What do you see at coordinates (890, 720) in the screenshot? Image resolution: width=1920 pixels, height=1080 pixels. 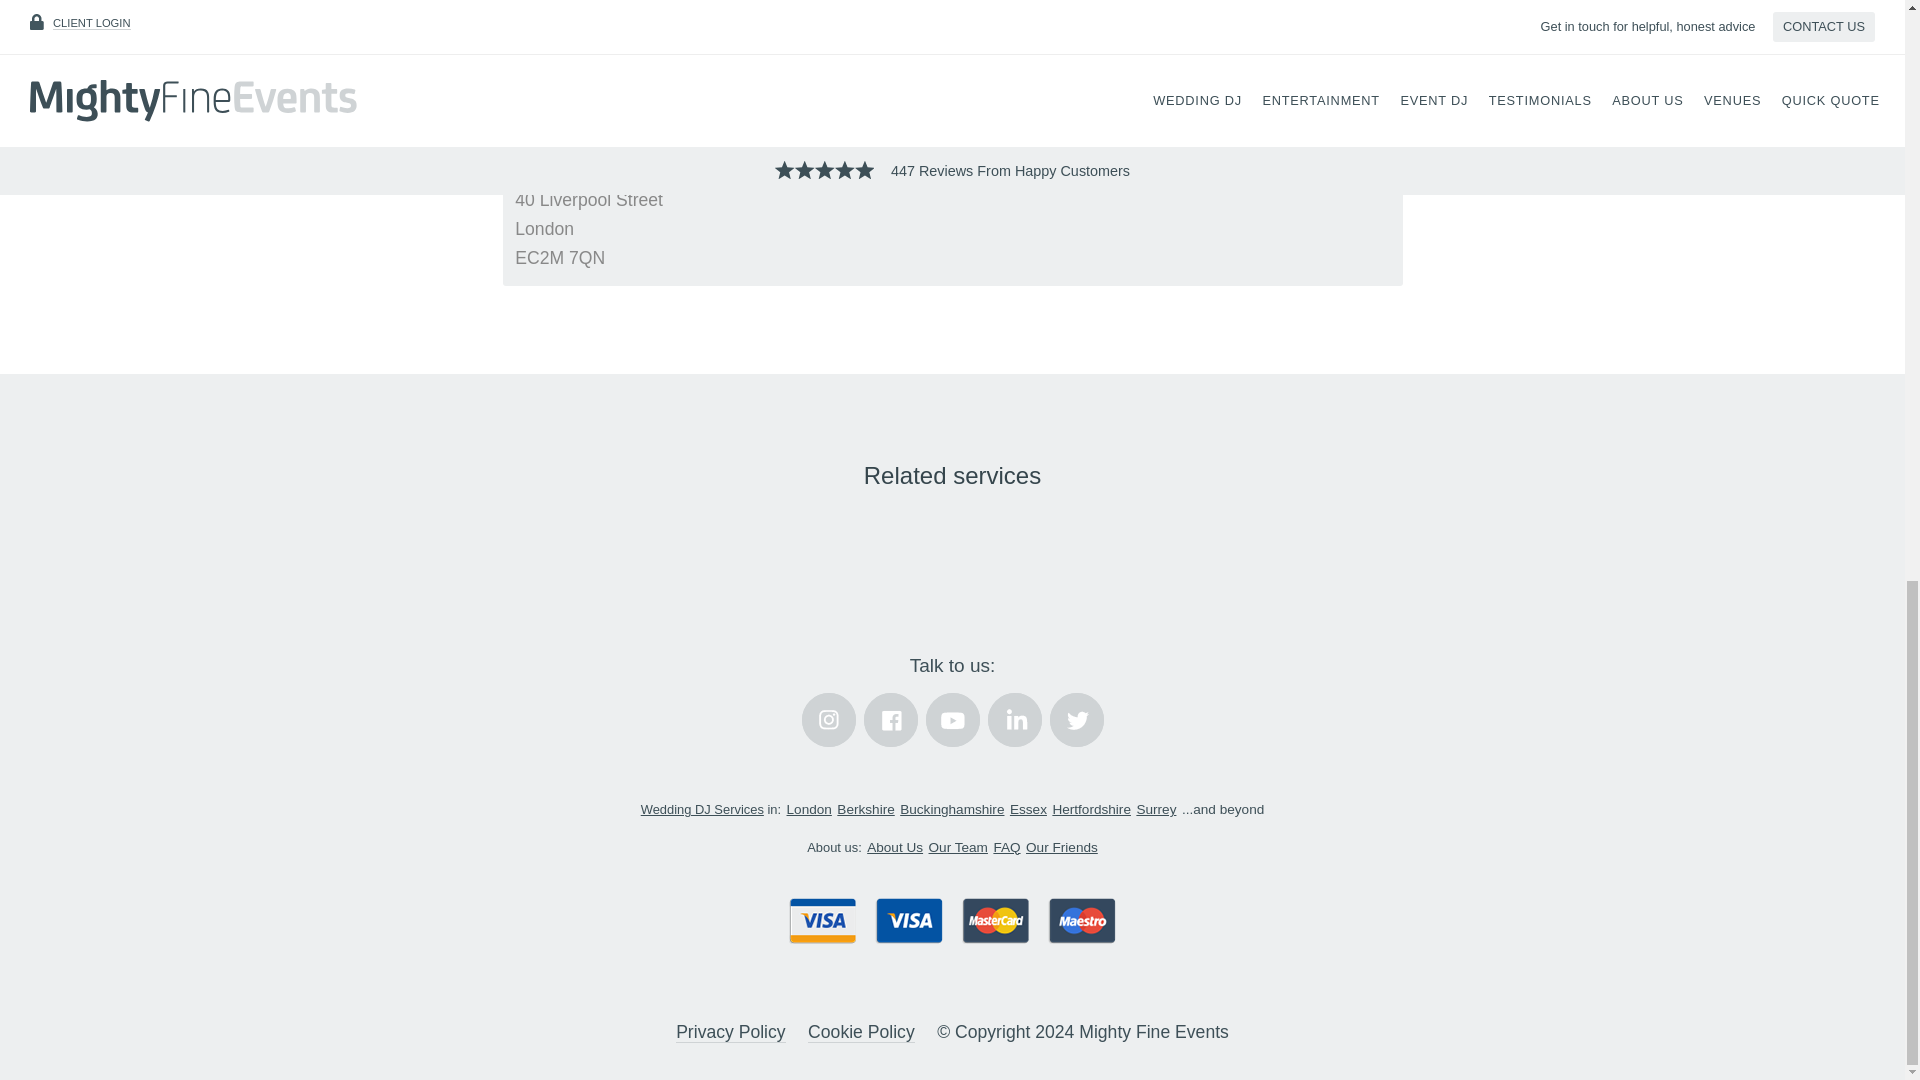 I see `MightyFine.events on Facebook` at bounding box center [890, 720].